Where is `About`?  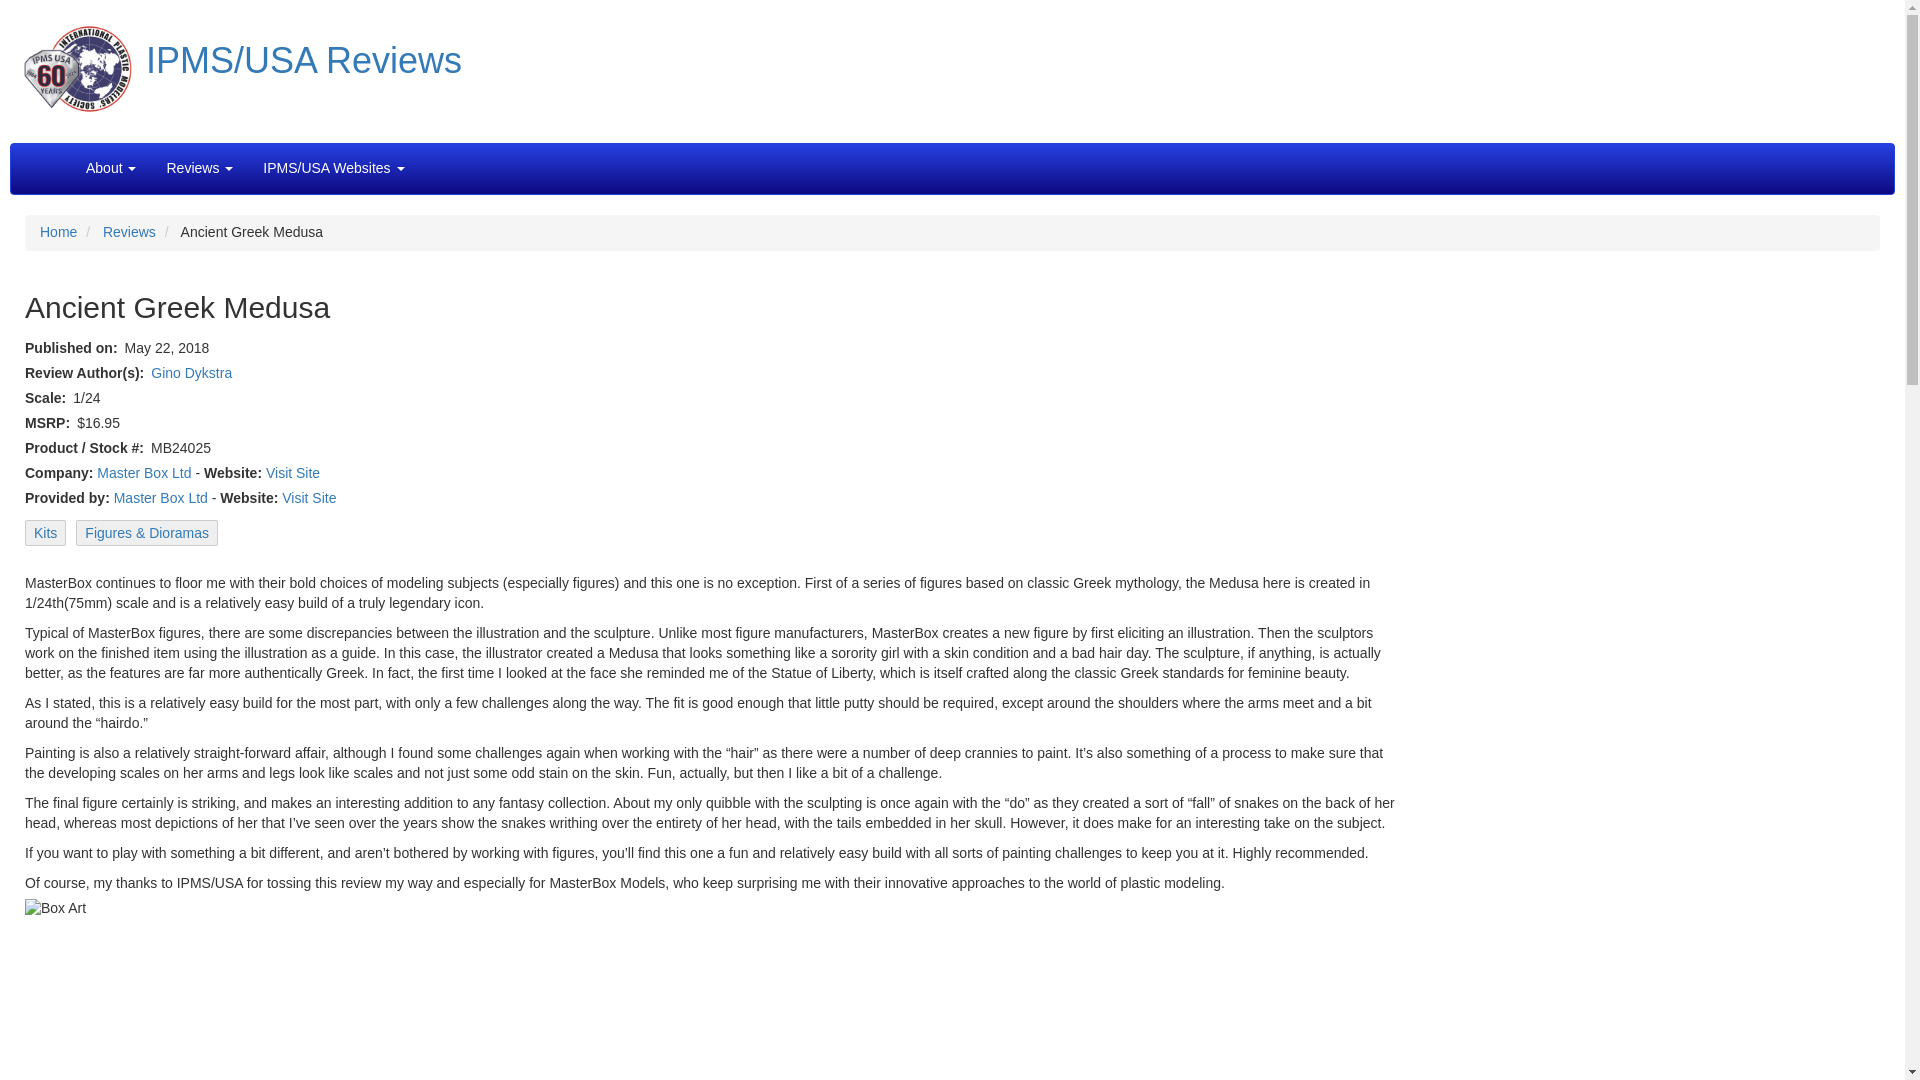
About is located at coordinates (111, 168).